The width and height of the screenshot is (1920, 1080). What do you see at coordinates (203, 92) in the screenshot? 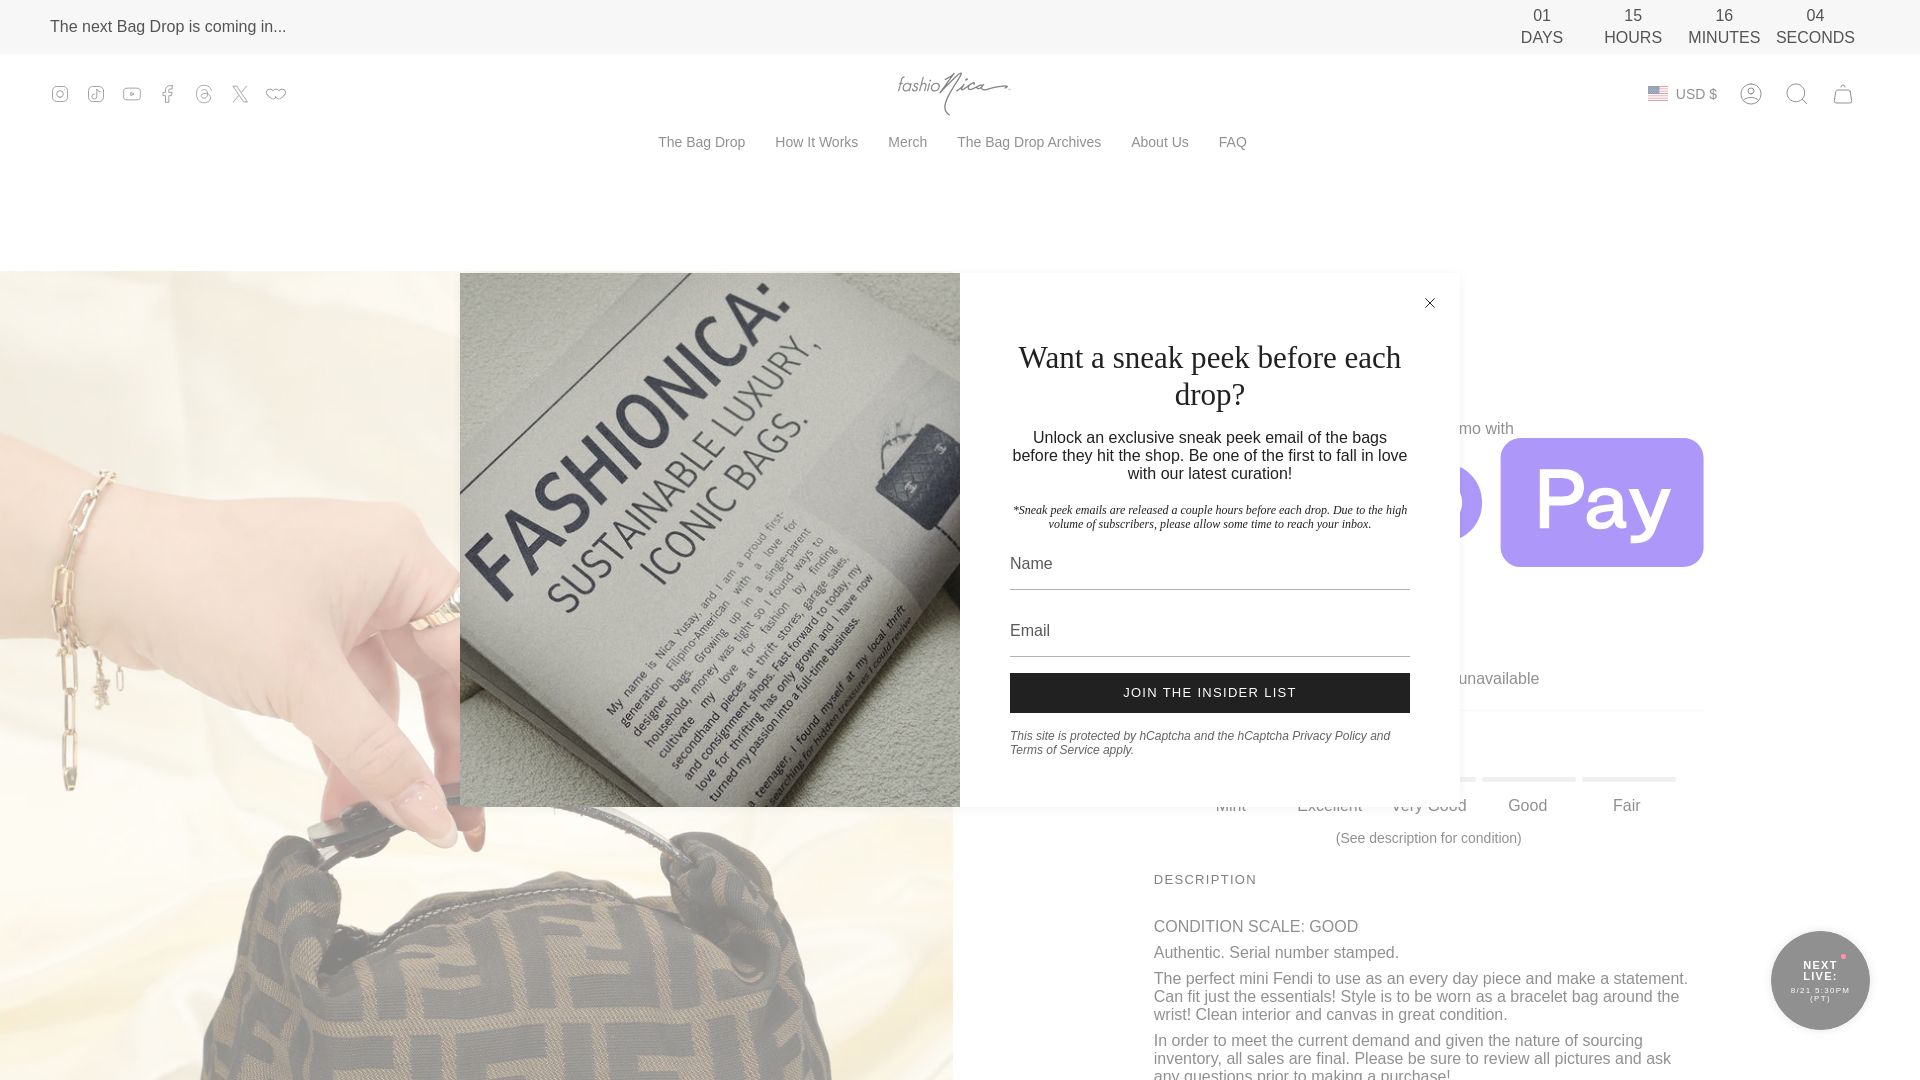
I see `FashioNica on Threads` at bounding box center [203, 92].